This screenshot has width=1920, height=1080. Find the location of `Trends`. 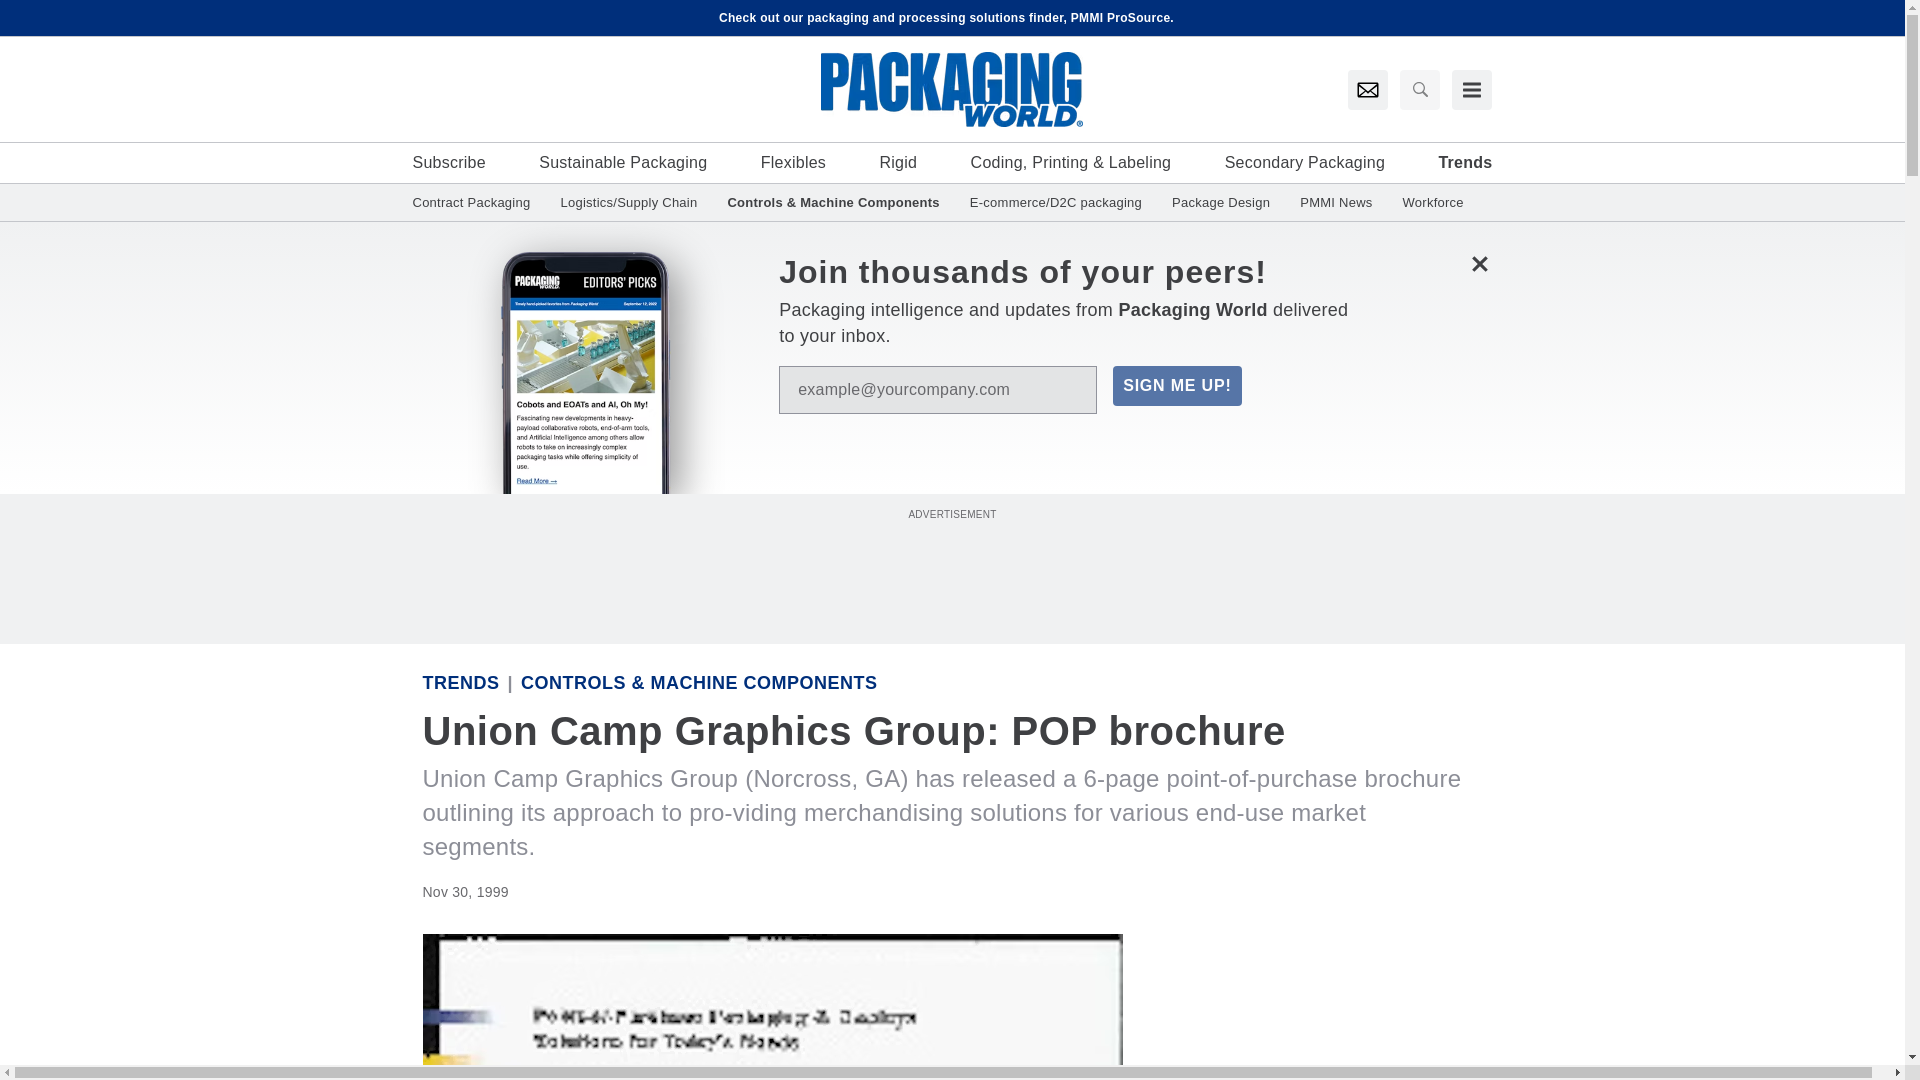

Trends is located at coordinates (1464, 162).